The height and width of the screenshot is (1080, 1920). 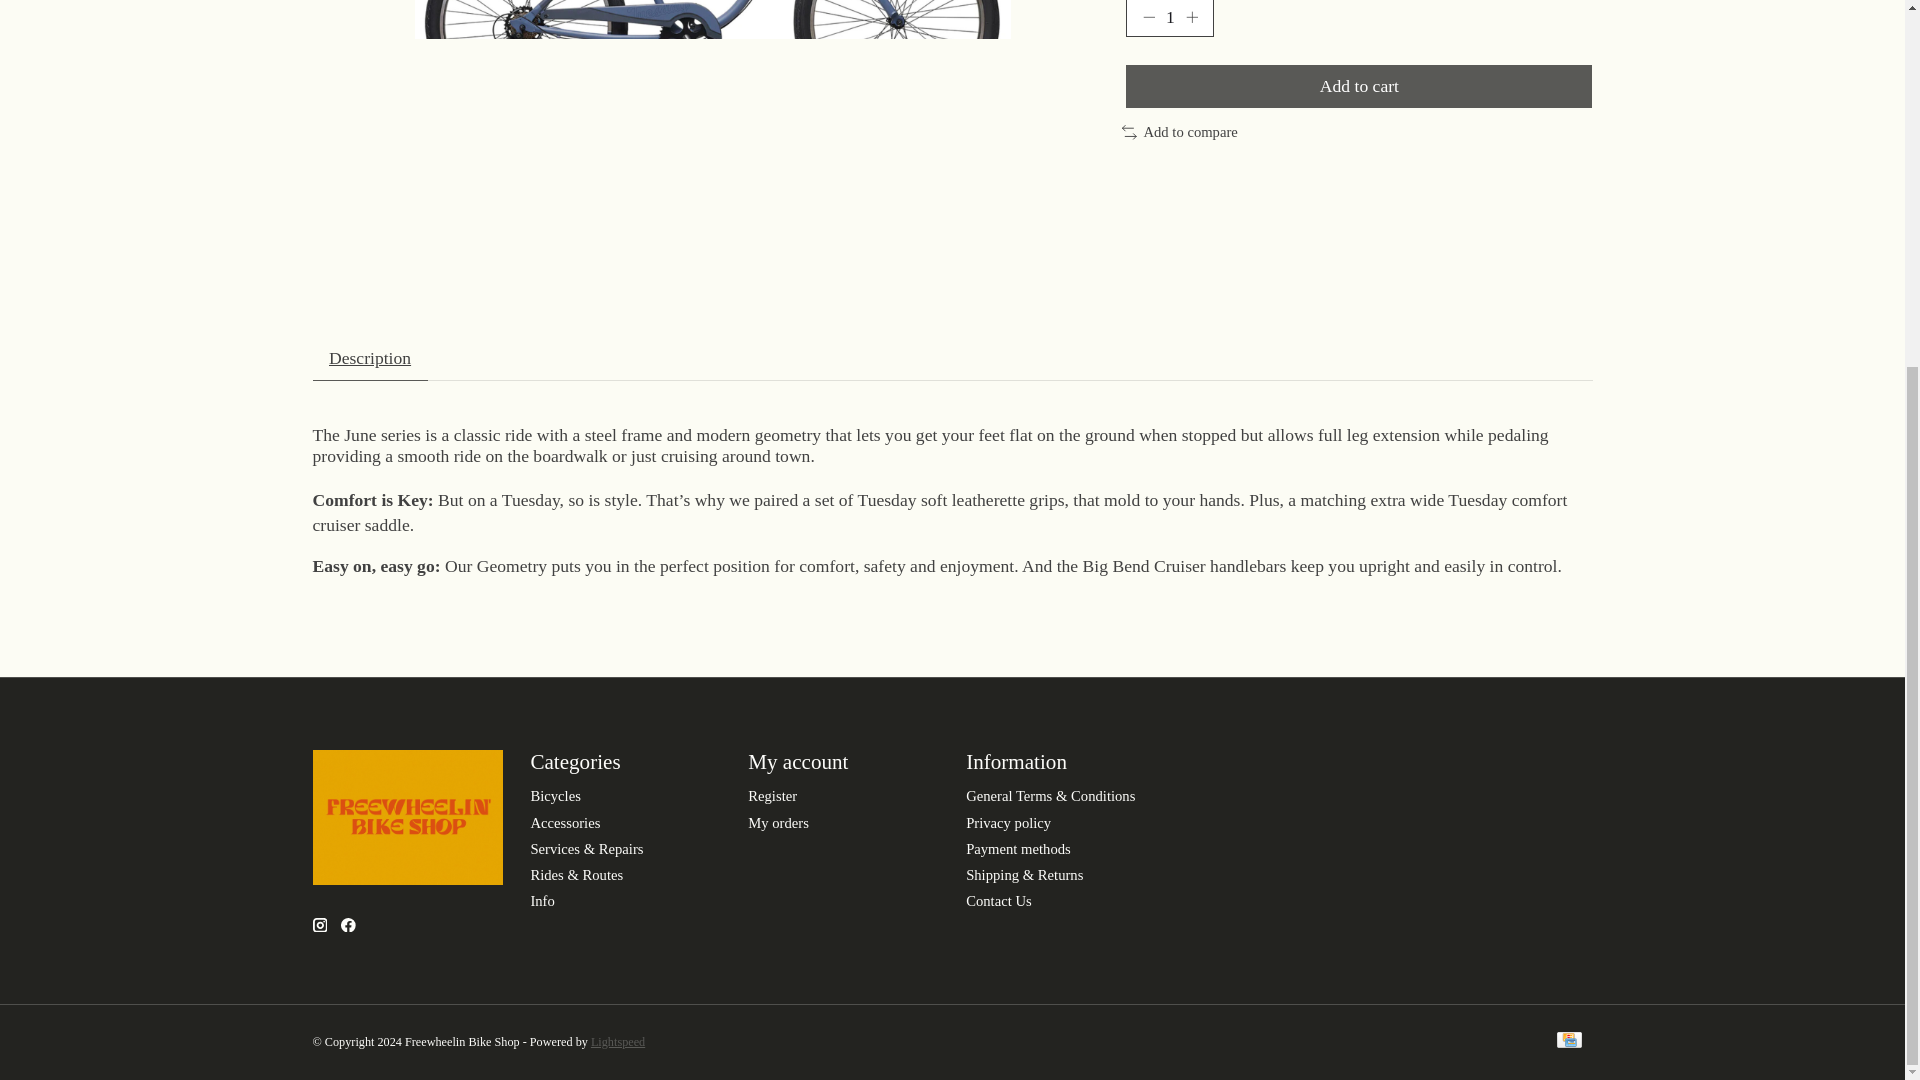 I want to click on Privacy policy, so click(x=1008, y=822).